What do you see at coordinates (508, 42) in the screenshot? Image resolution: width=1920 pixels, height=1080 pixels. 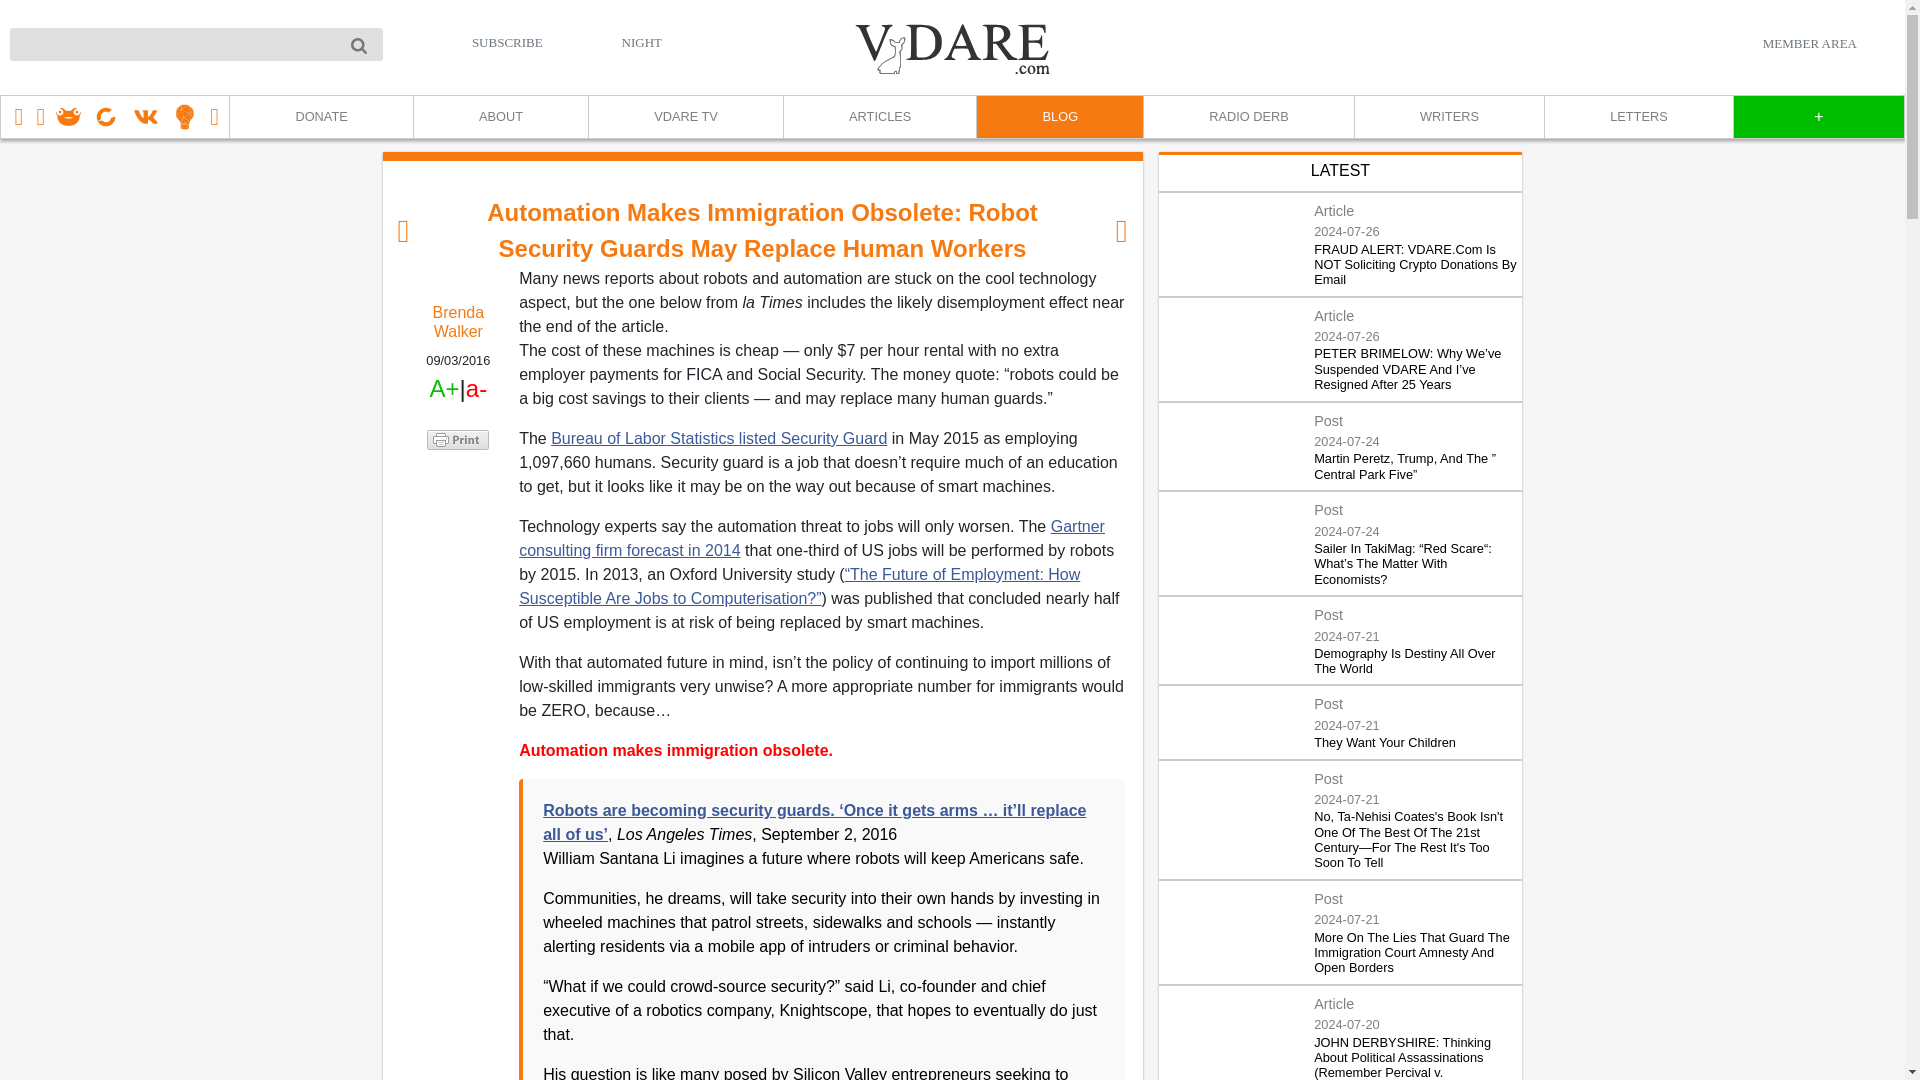 I see `SUBSCRIBE` at bounding box center [508, 42].